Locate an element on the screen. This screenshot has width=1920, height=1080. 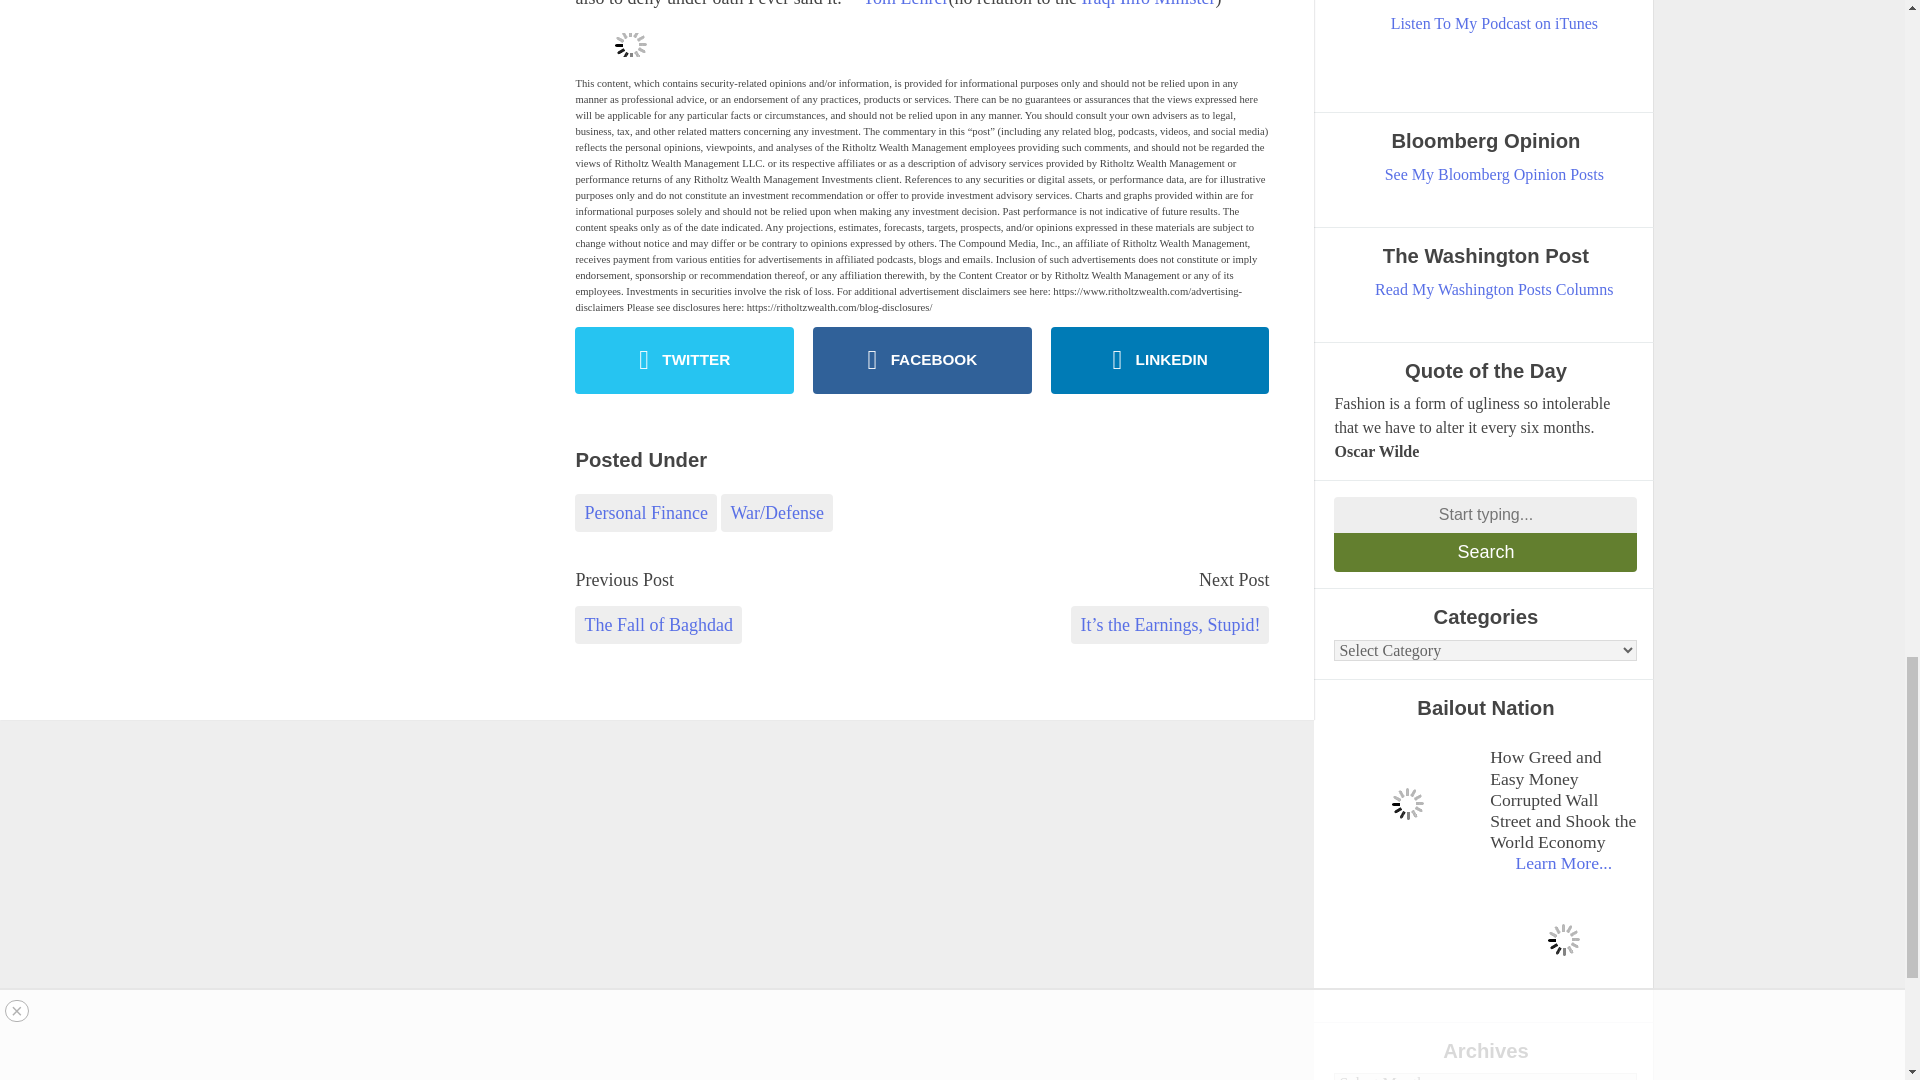
Personal Finance is located at coordinates (645, 512).